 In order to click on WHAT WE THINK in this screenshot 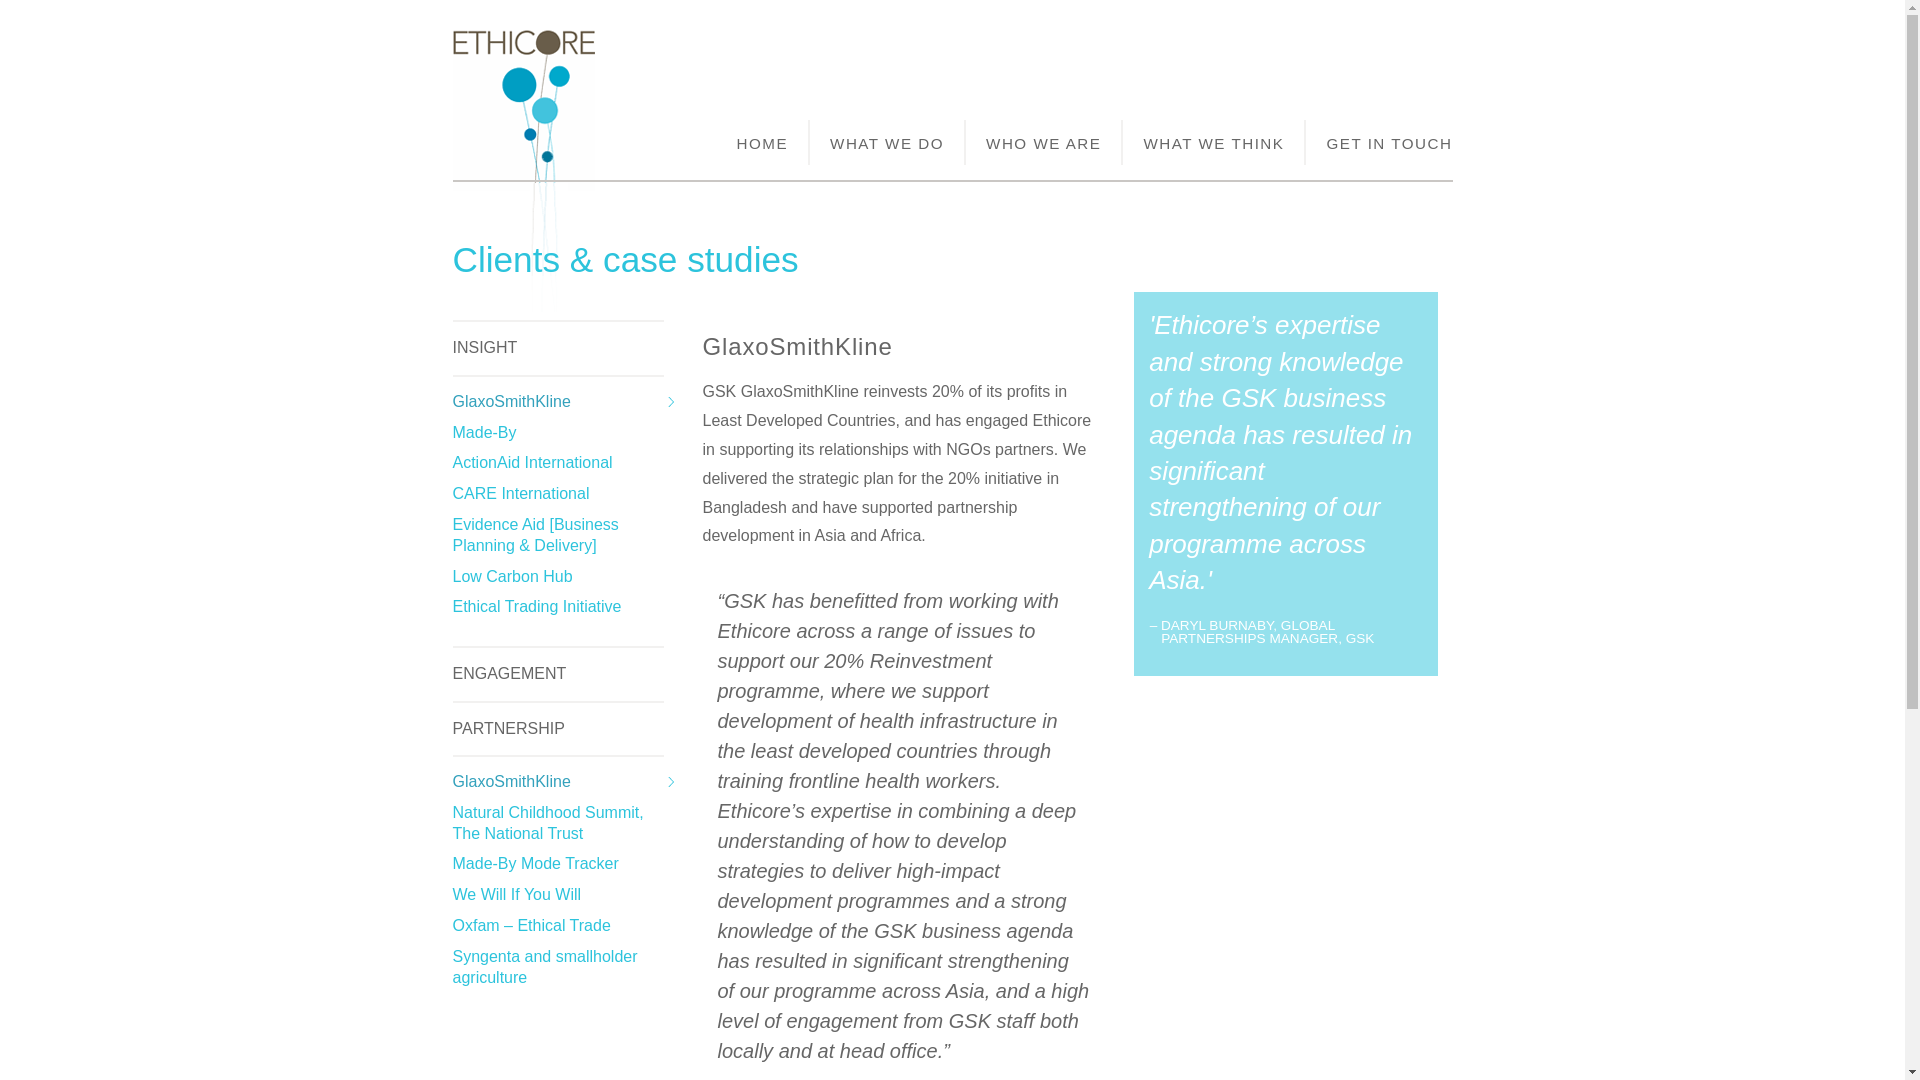, I will do `click(1214, 142)`.